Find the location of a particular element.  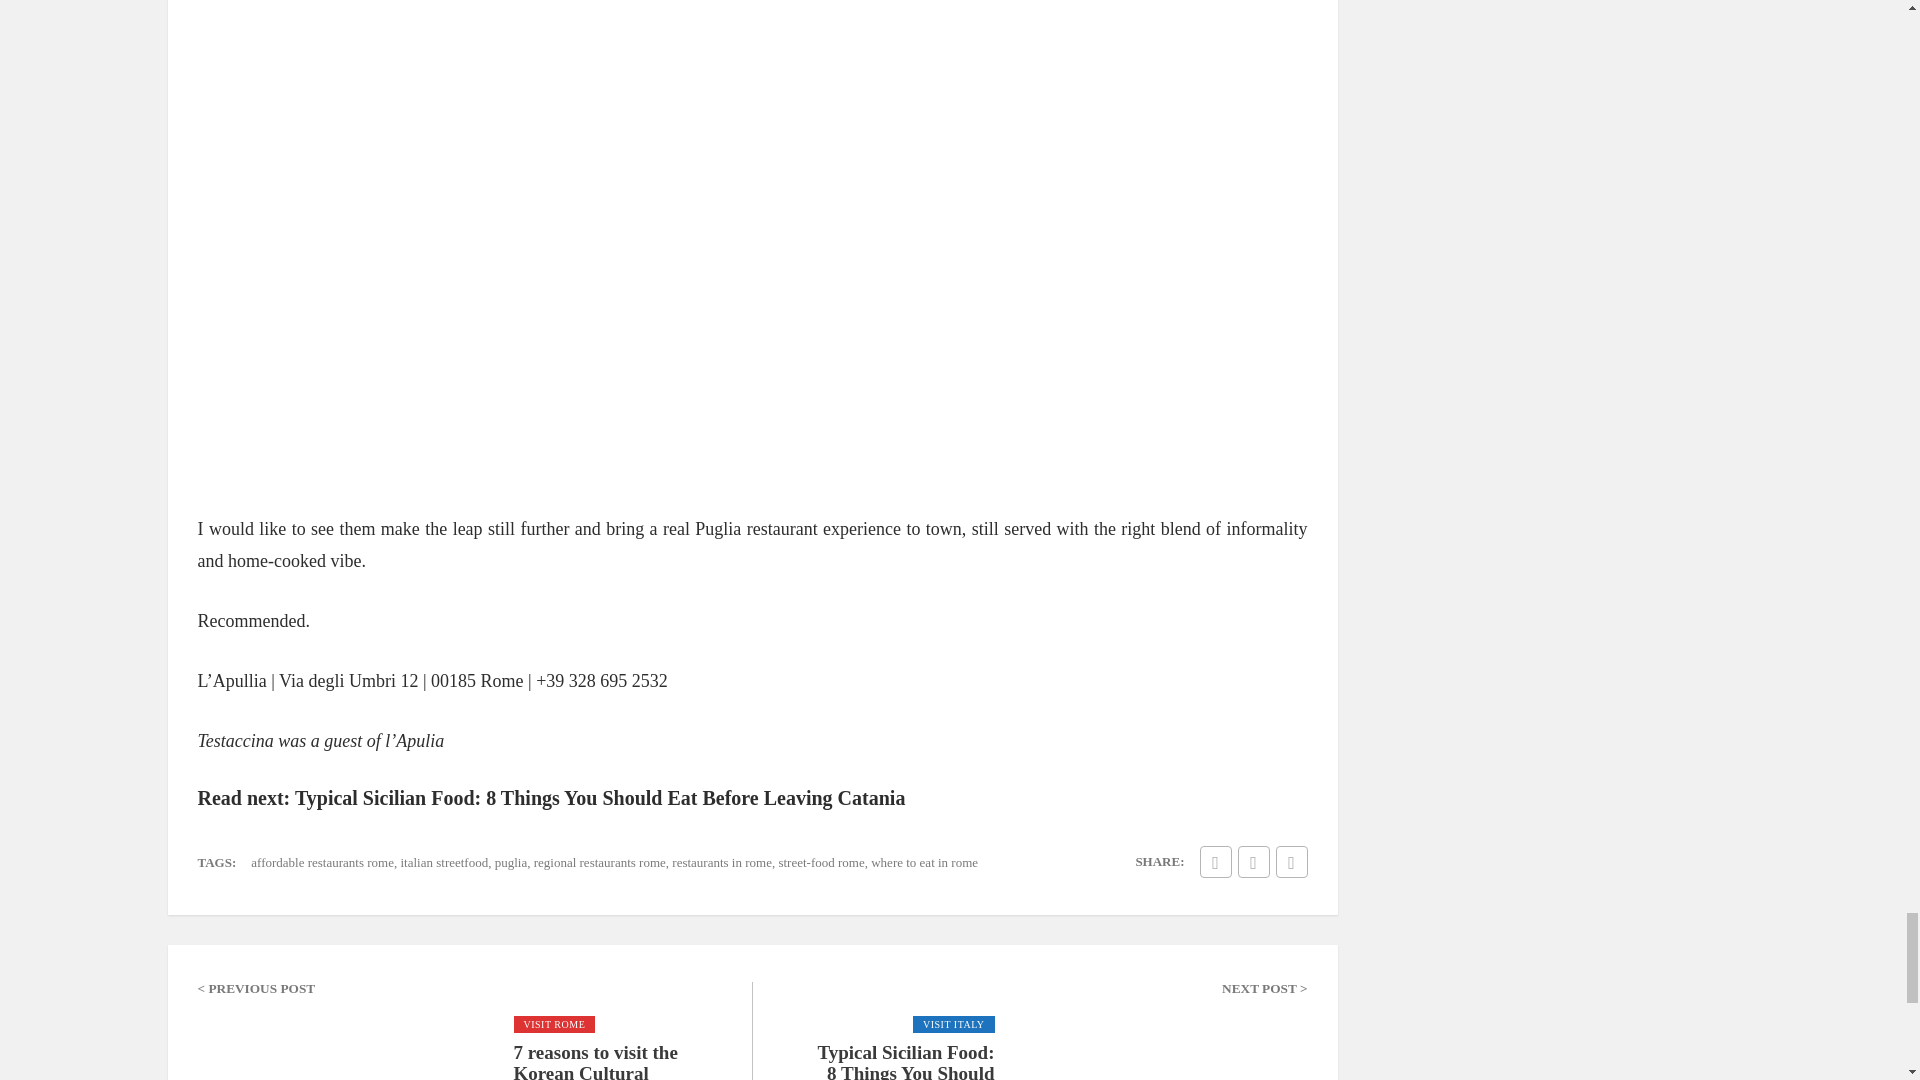

Share toFacebook is located at coordinates (1216, 862).